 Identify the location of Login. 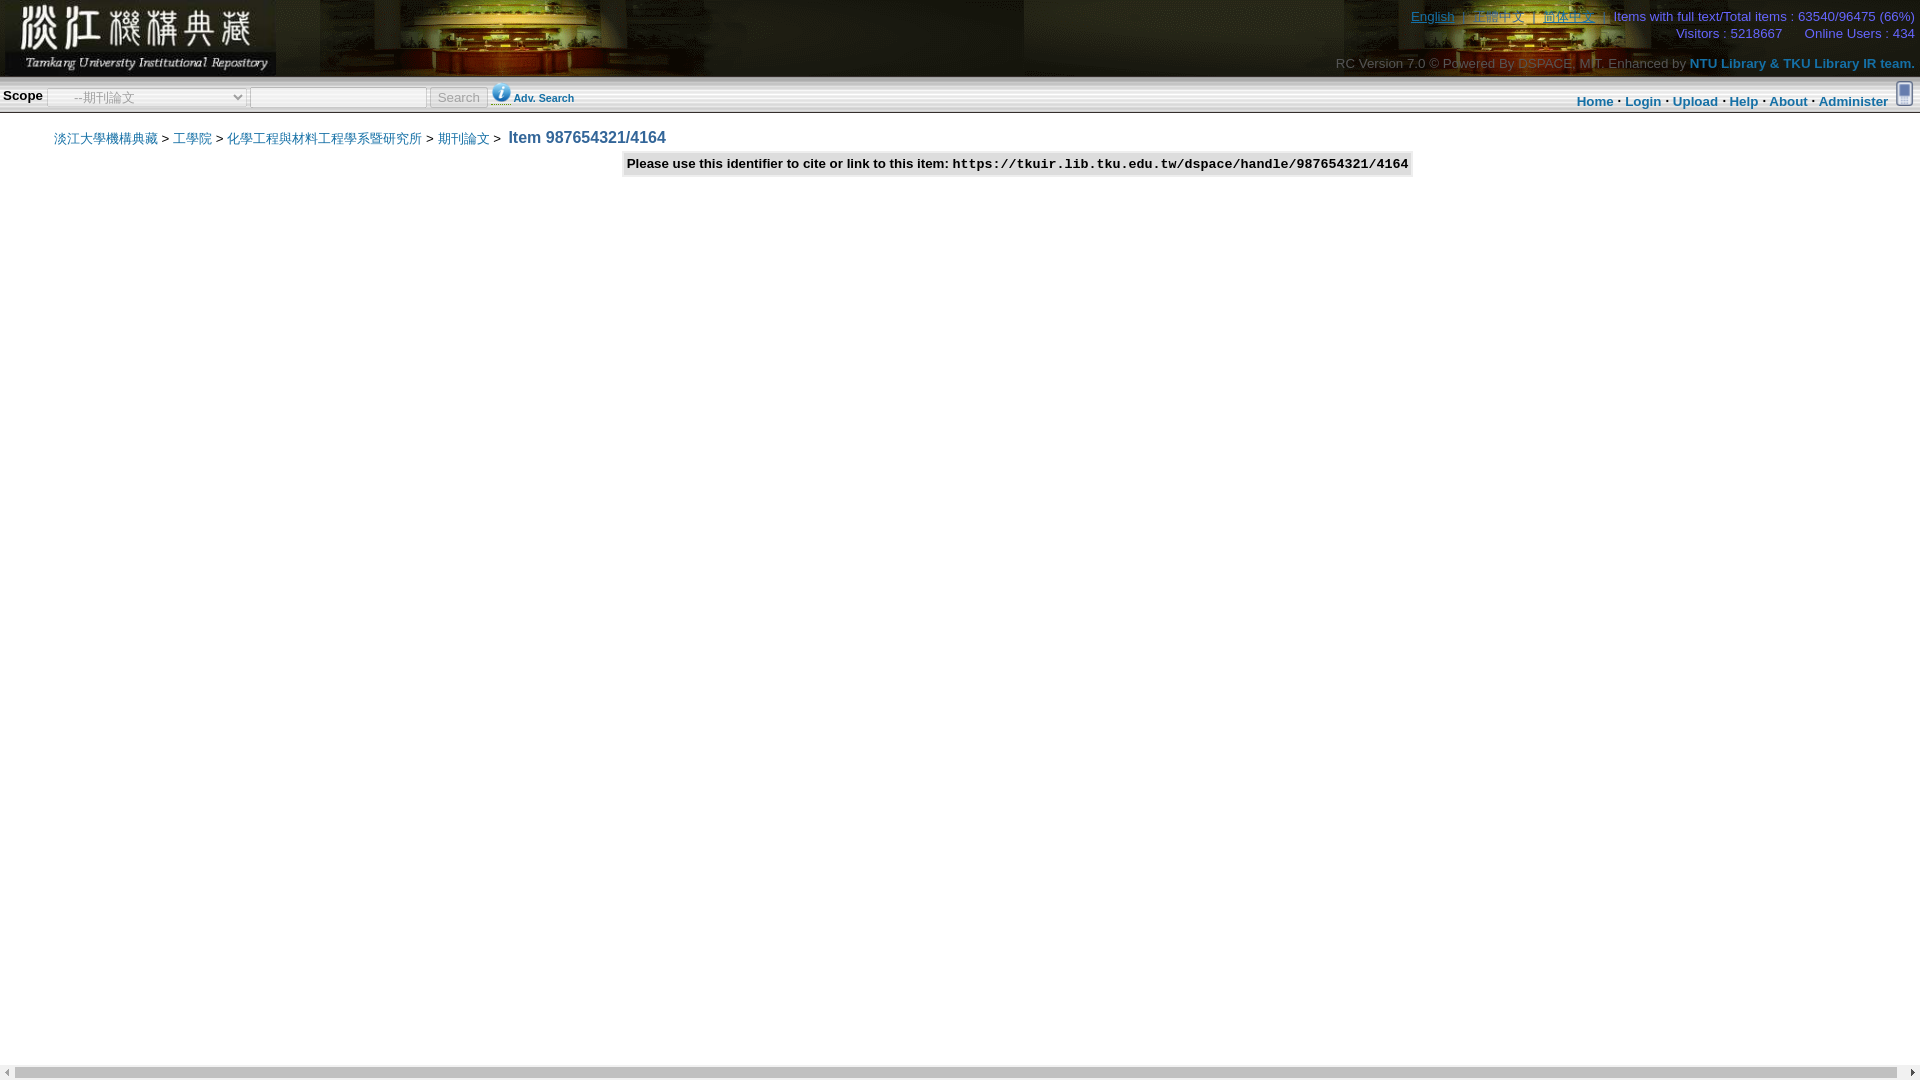
(1642, 101).